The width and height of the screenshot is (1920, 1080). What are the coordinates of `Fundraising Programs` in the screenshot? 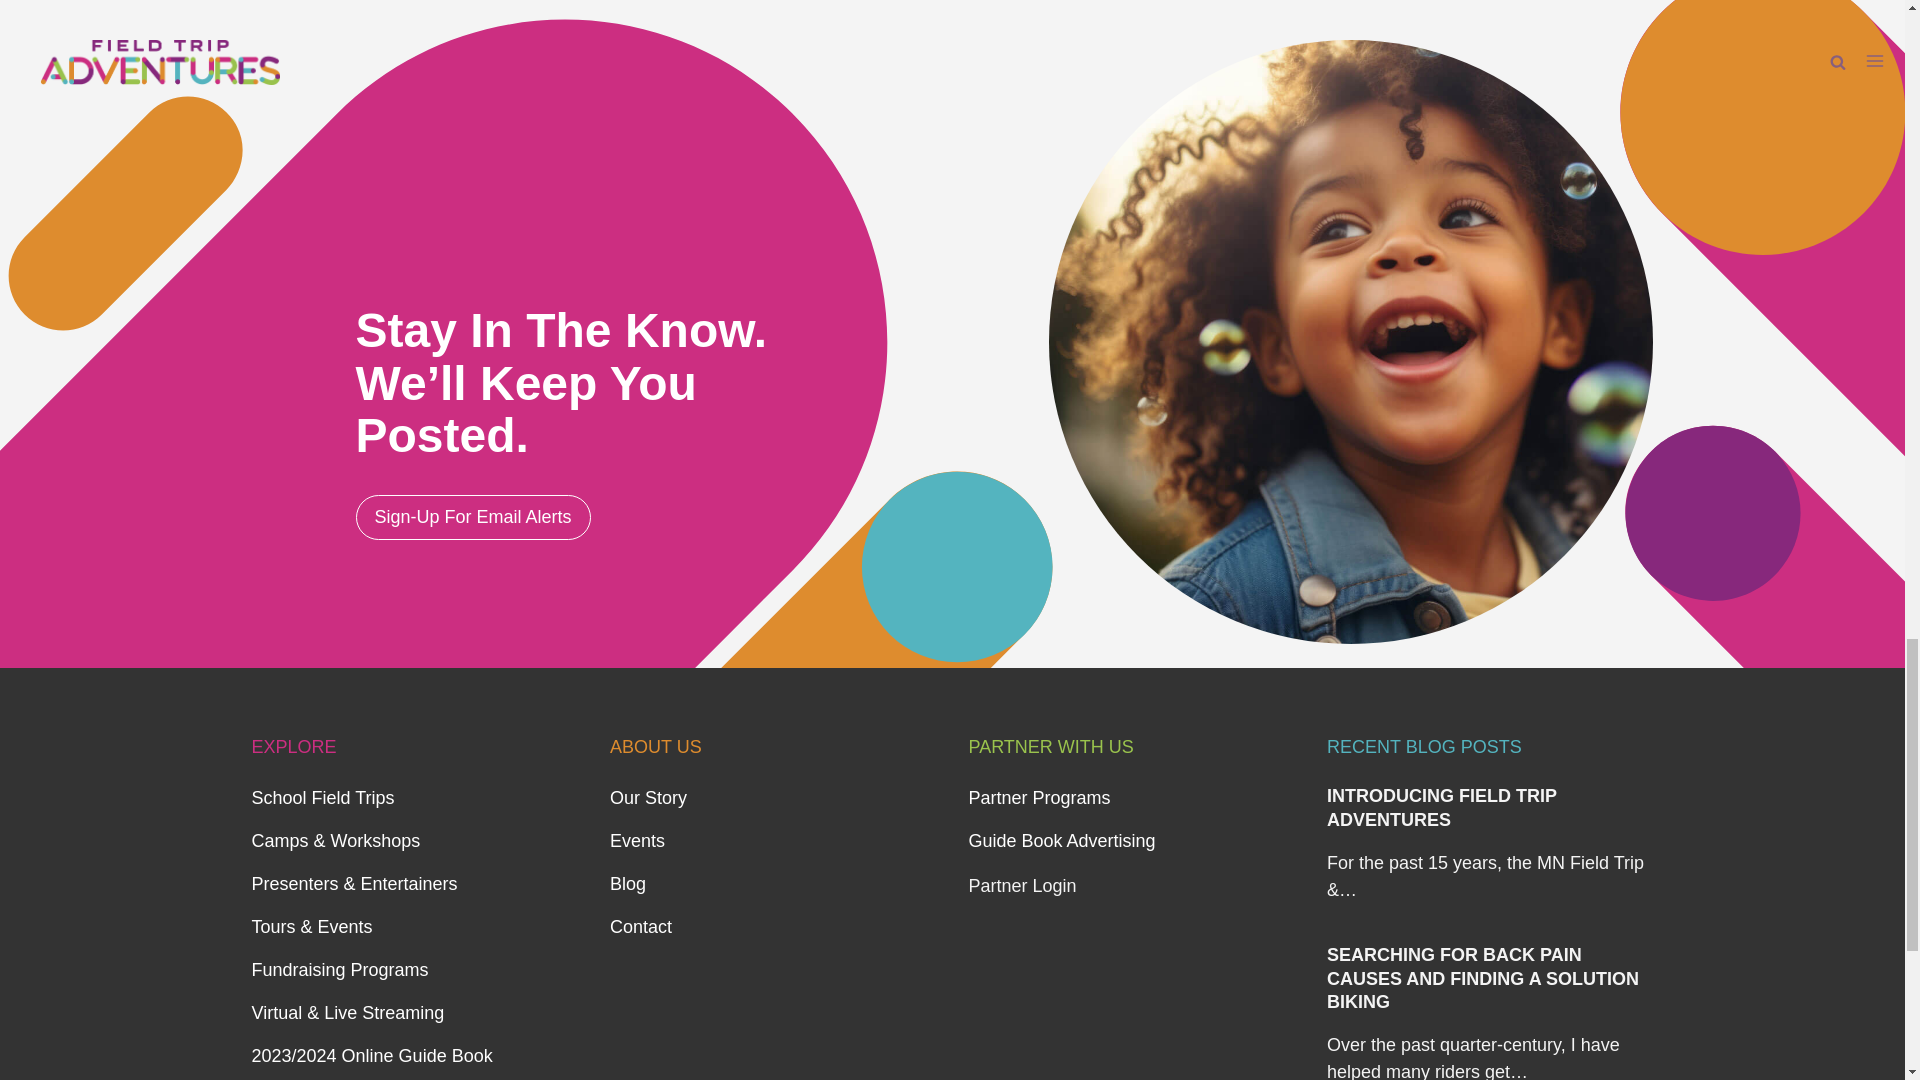 It's located at (340, 970).